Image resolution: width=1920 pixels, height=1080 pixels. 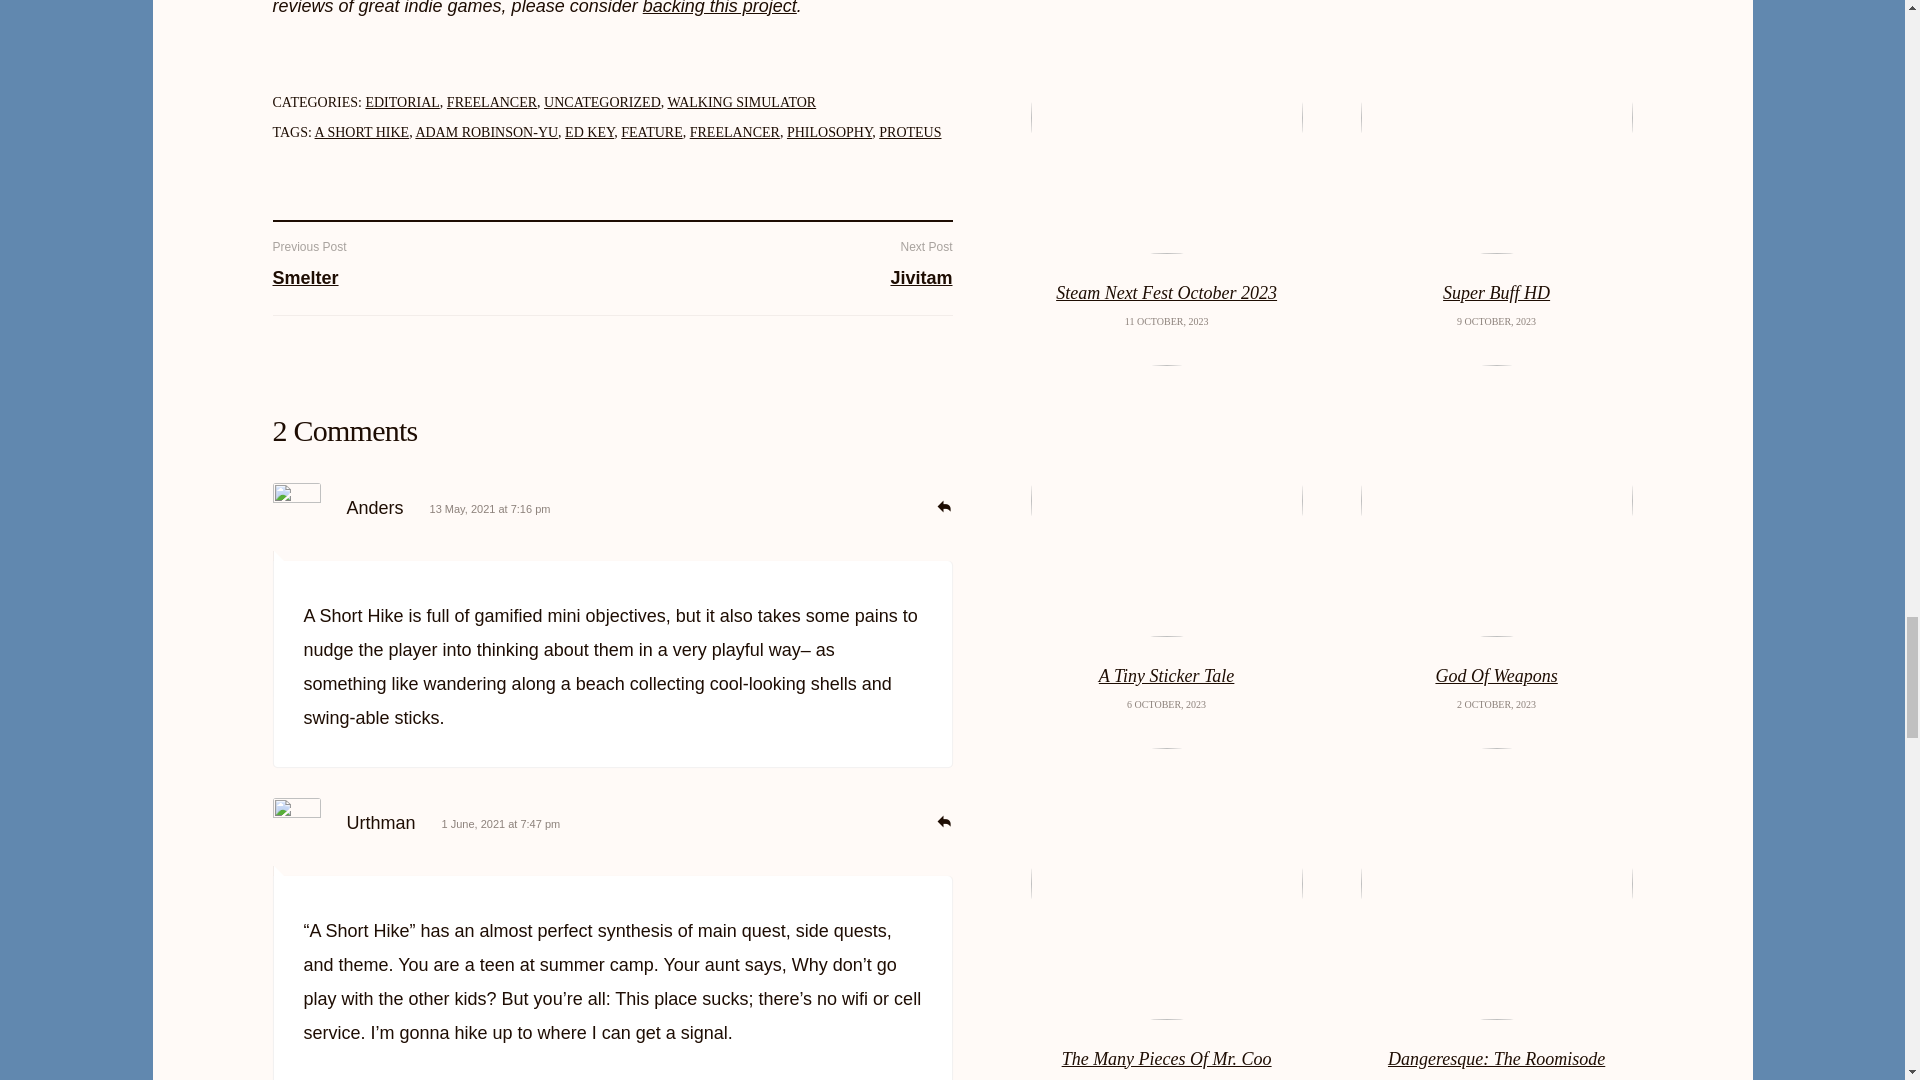 I want to click on A SHORT HIKE, so click(x=362, y=132).